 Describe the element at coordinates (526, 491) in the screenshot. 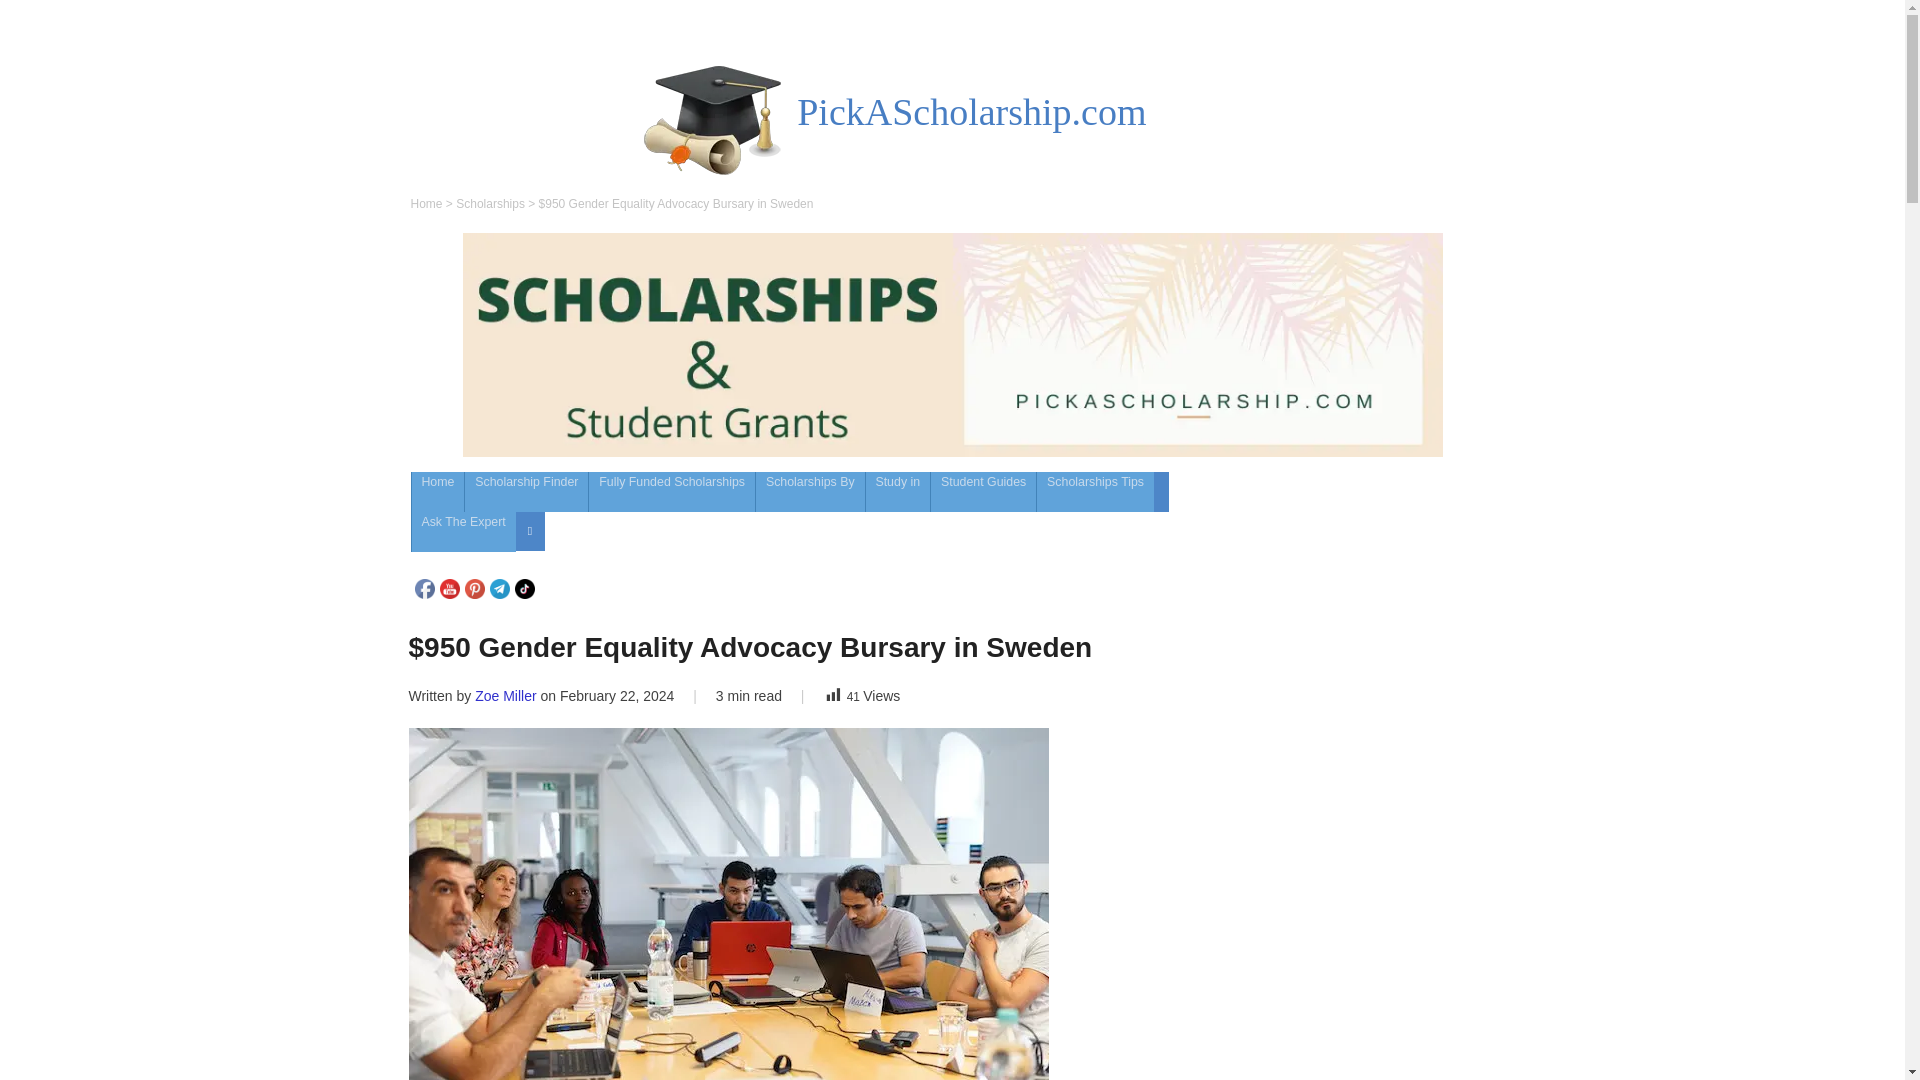

I see `Scholarship Finder` at that location.